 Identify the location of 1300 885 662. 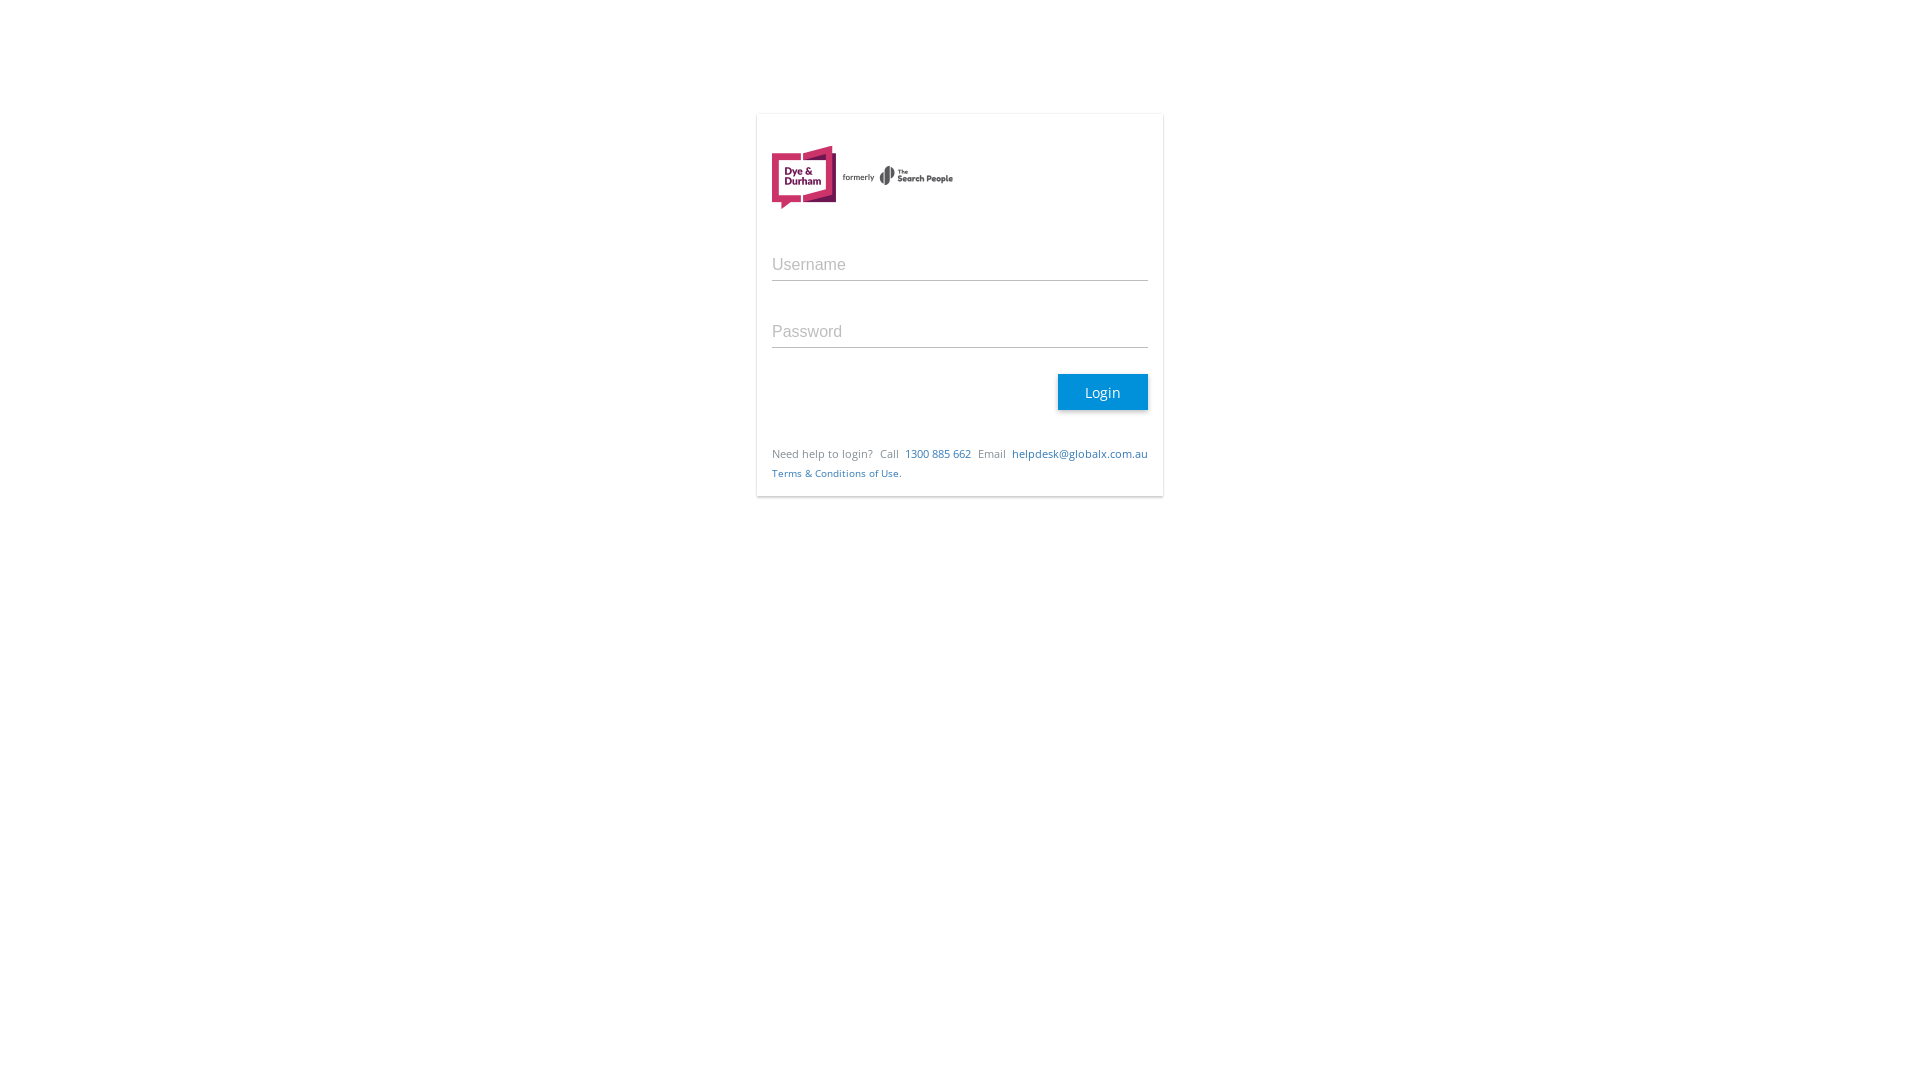
(938, 454).